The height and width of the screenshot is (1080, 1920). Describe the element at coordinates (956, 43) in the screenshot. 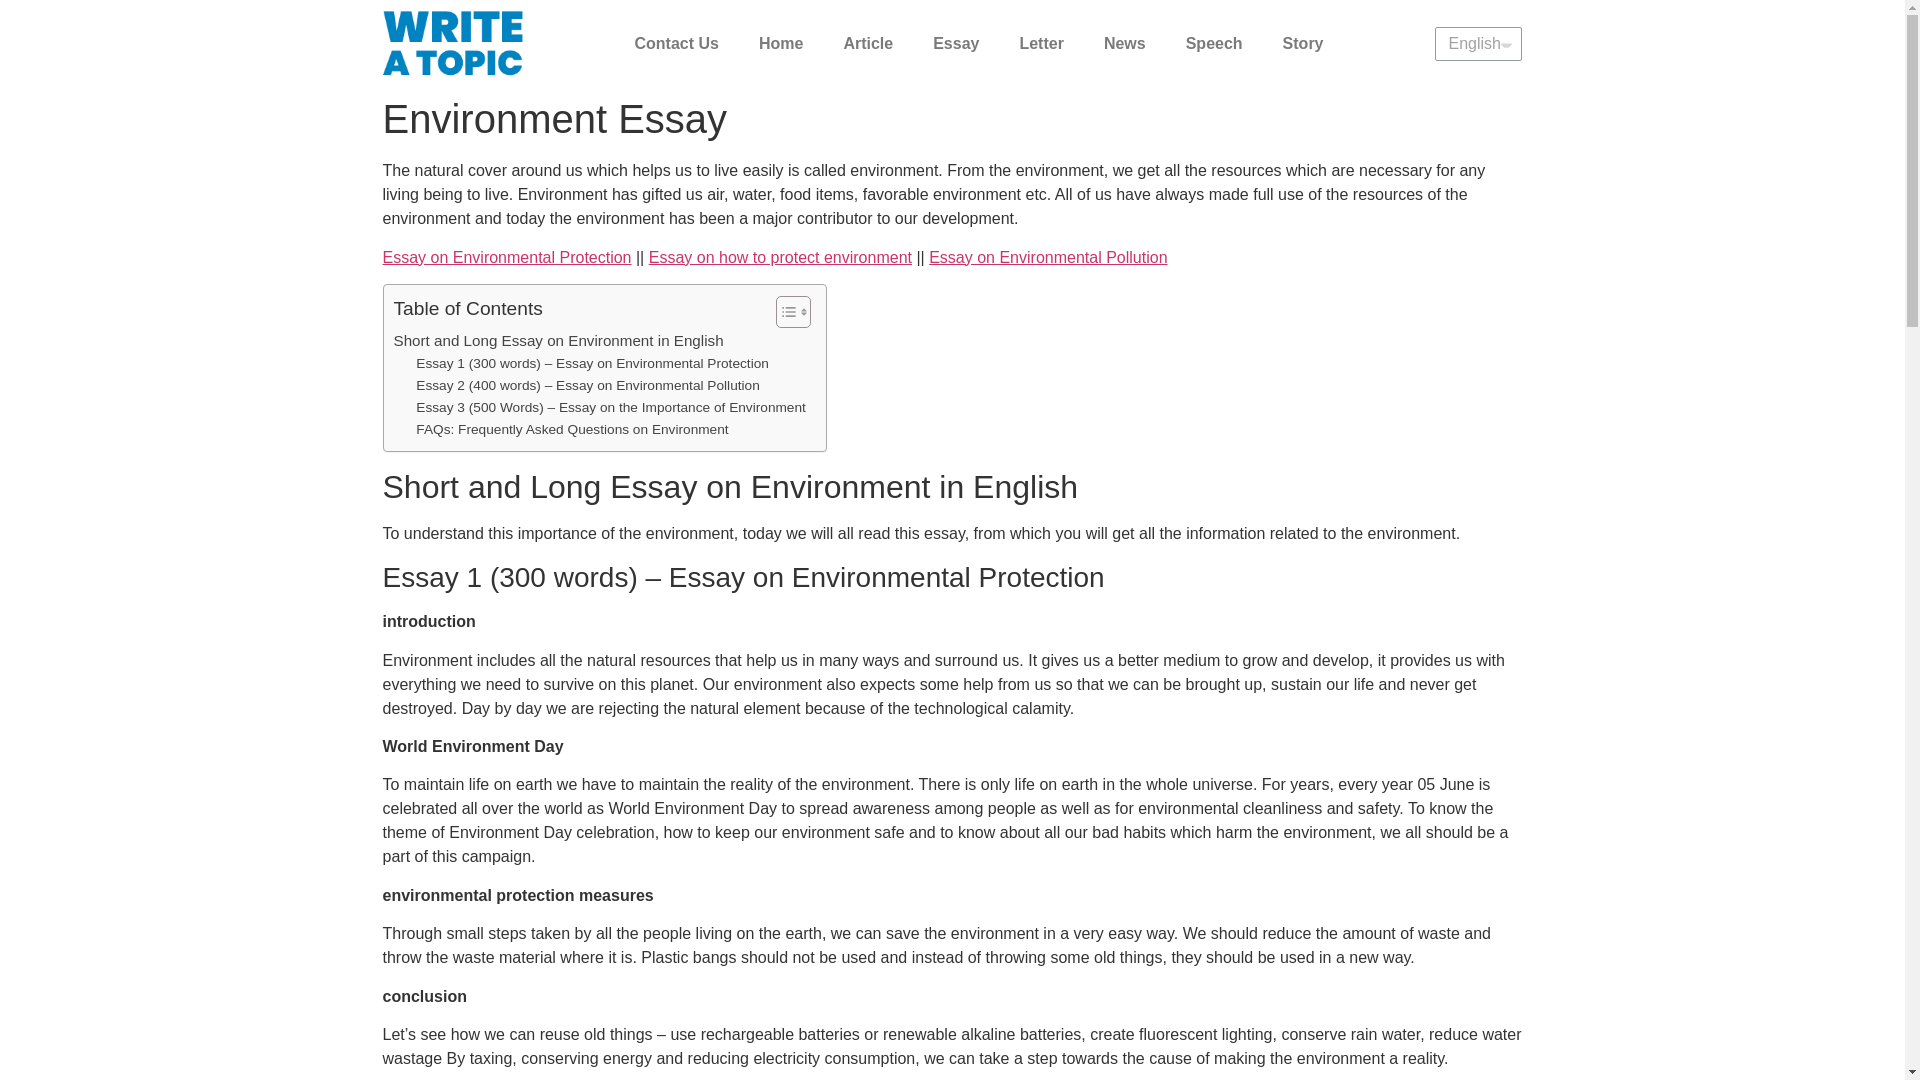

I see `Essay` at that location.